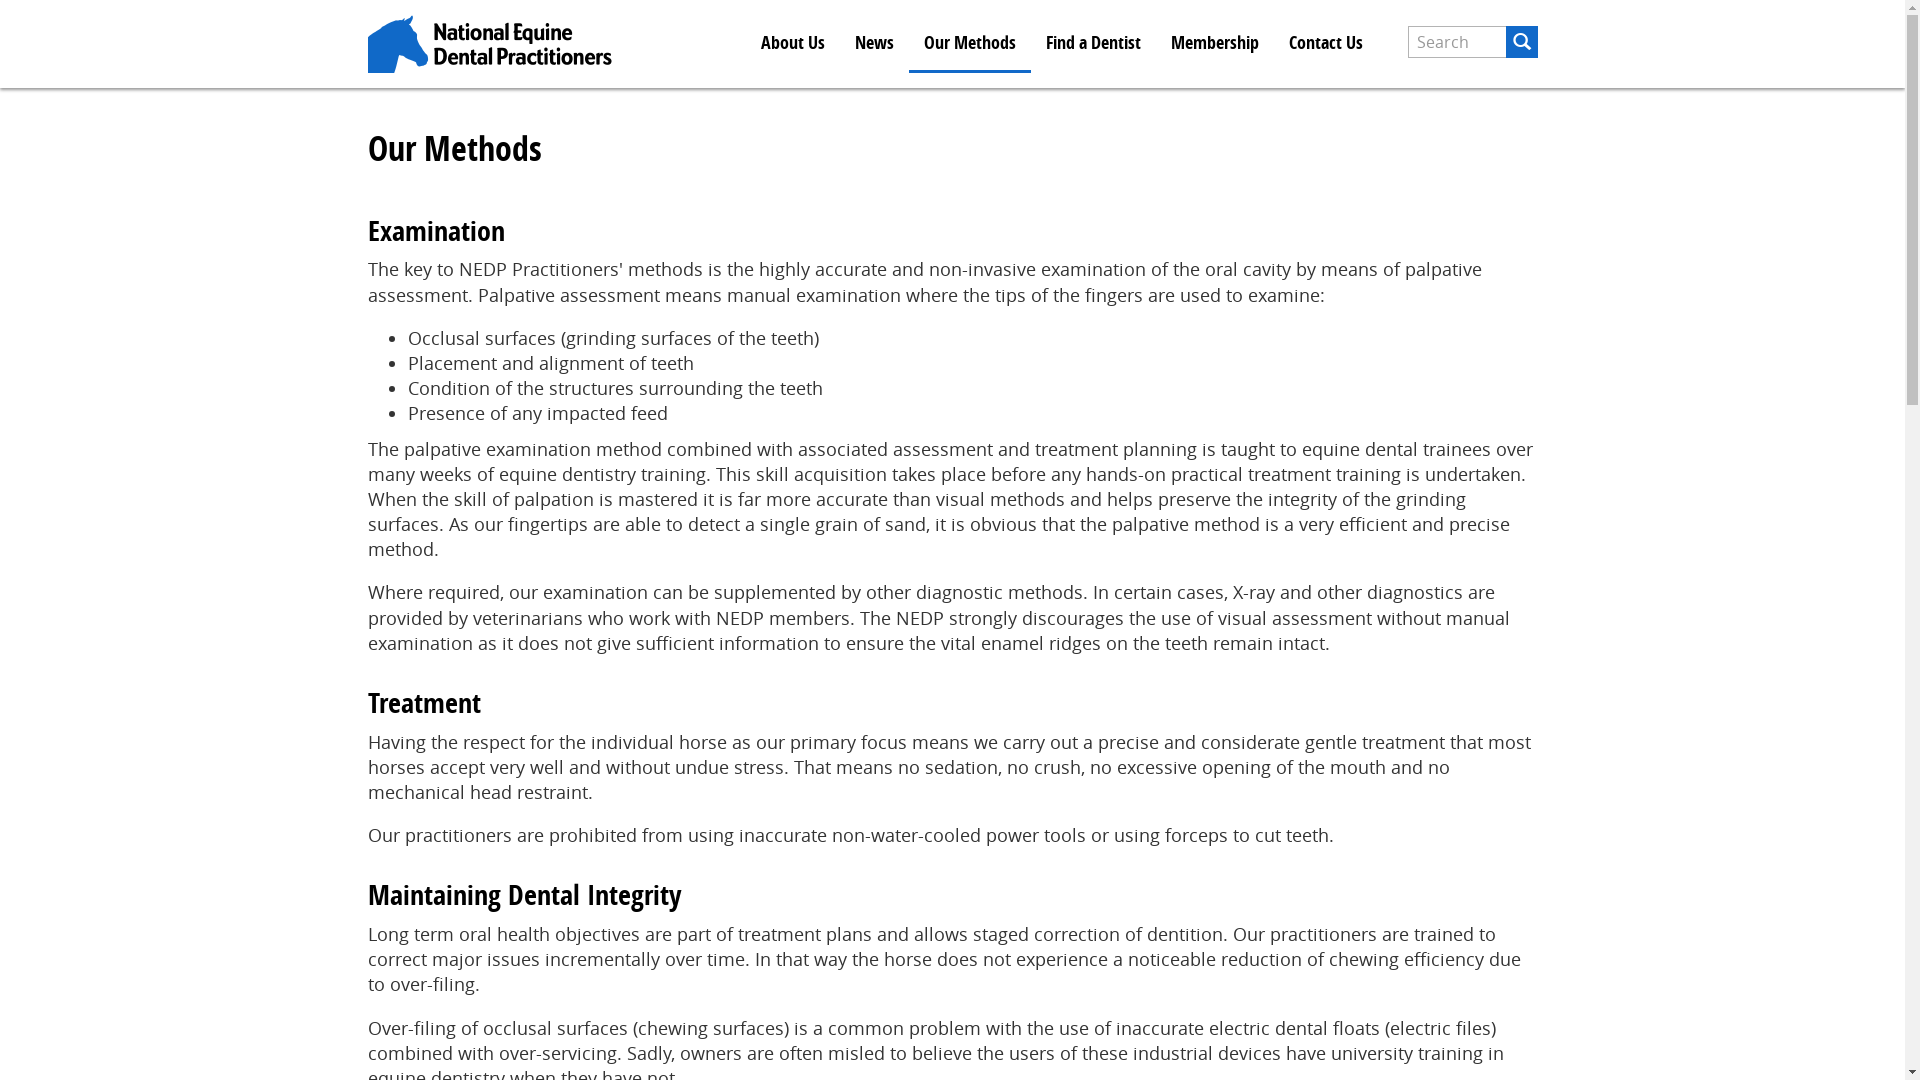 The width and height of the screenshot is (1920, 1080). Describe the element at coordinates (493, 42) in the screenshot. I see `Home` at that location.